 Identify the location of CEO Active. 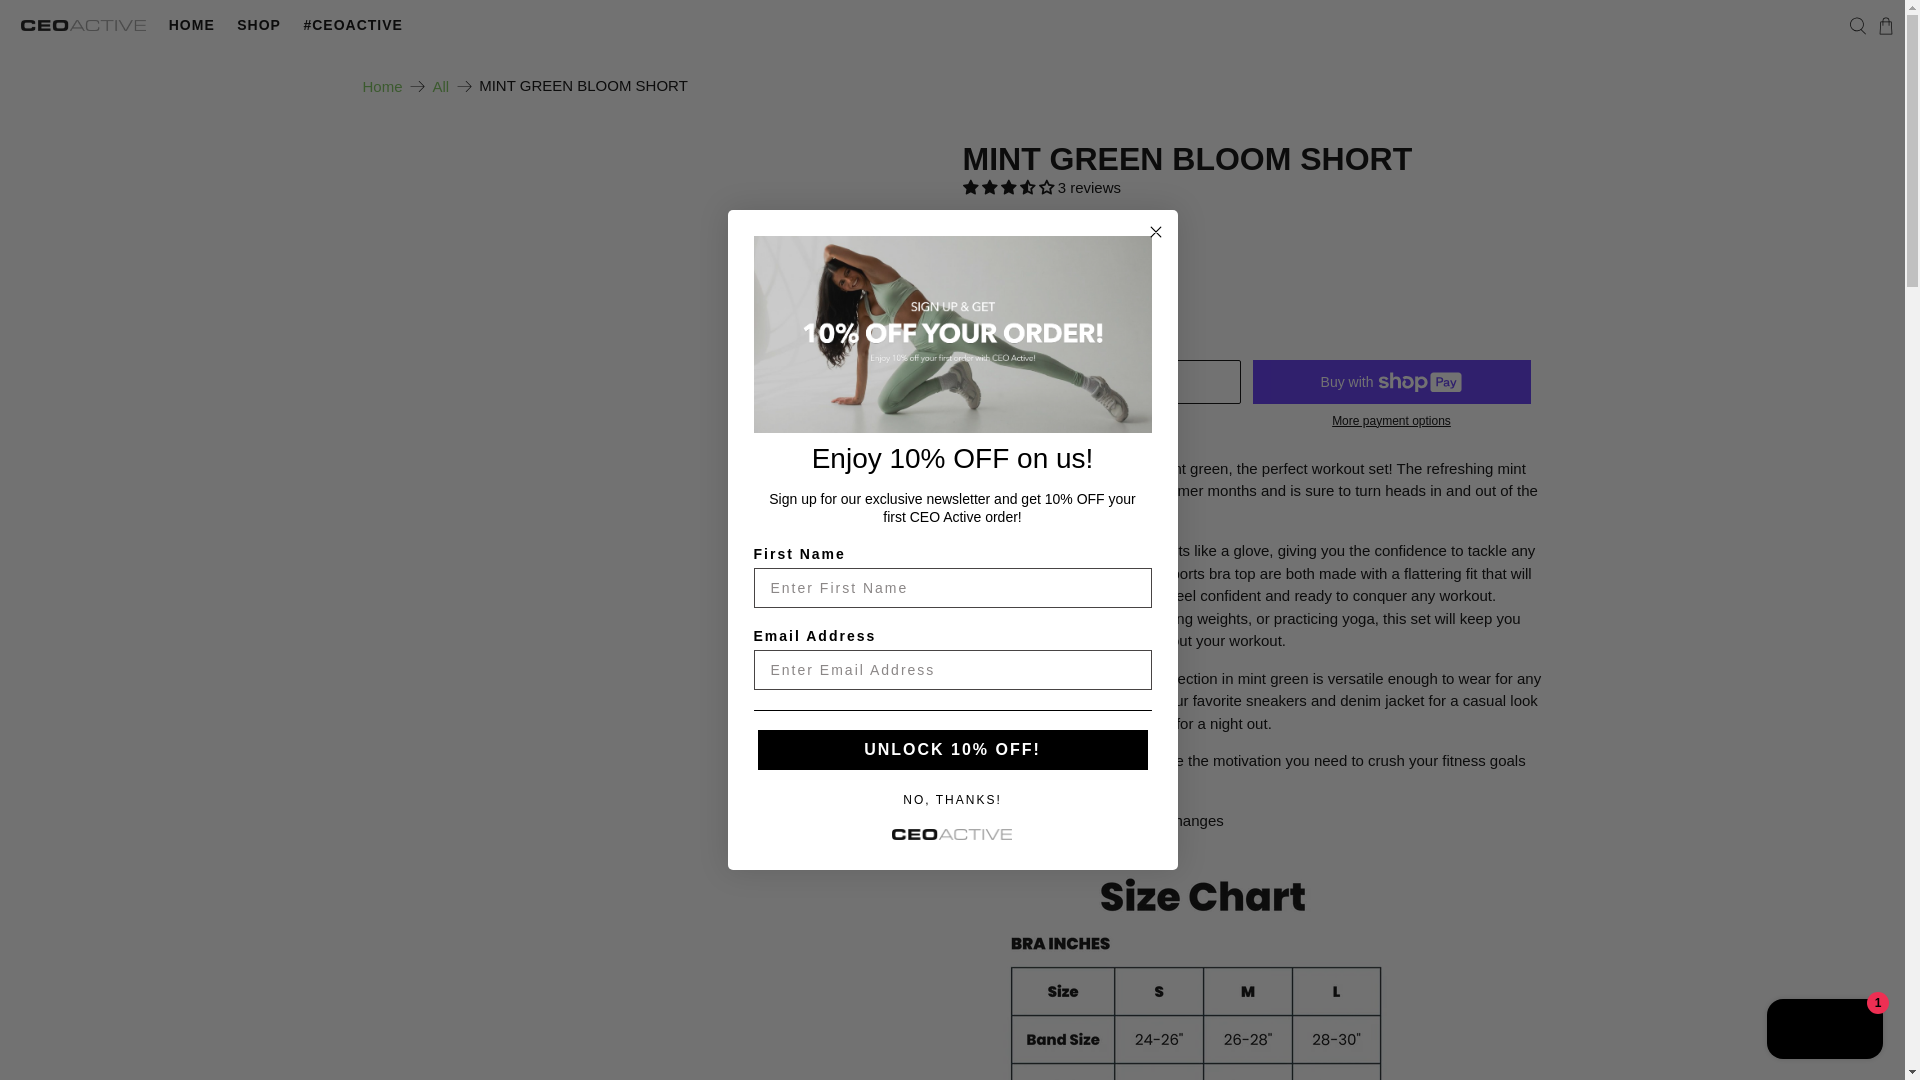
(382, 84).